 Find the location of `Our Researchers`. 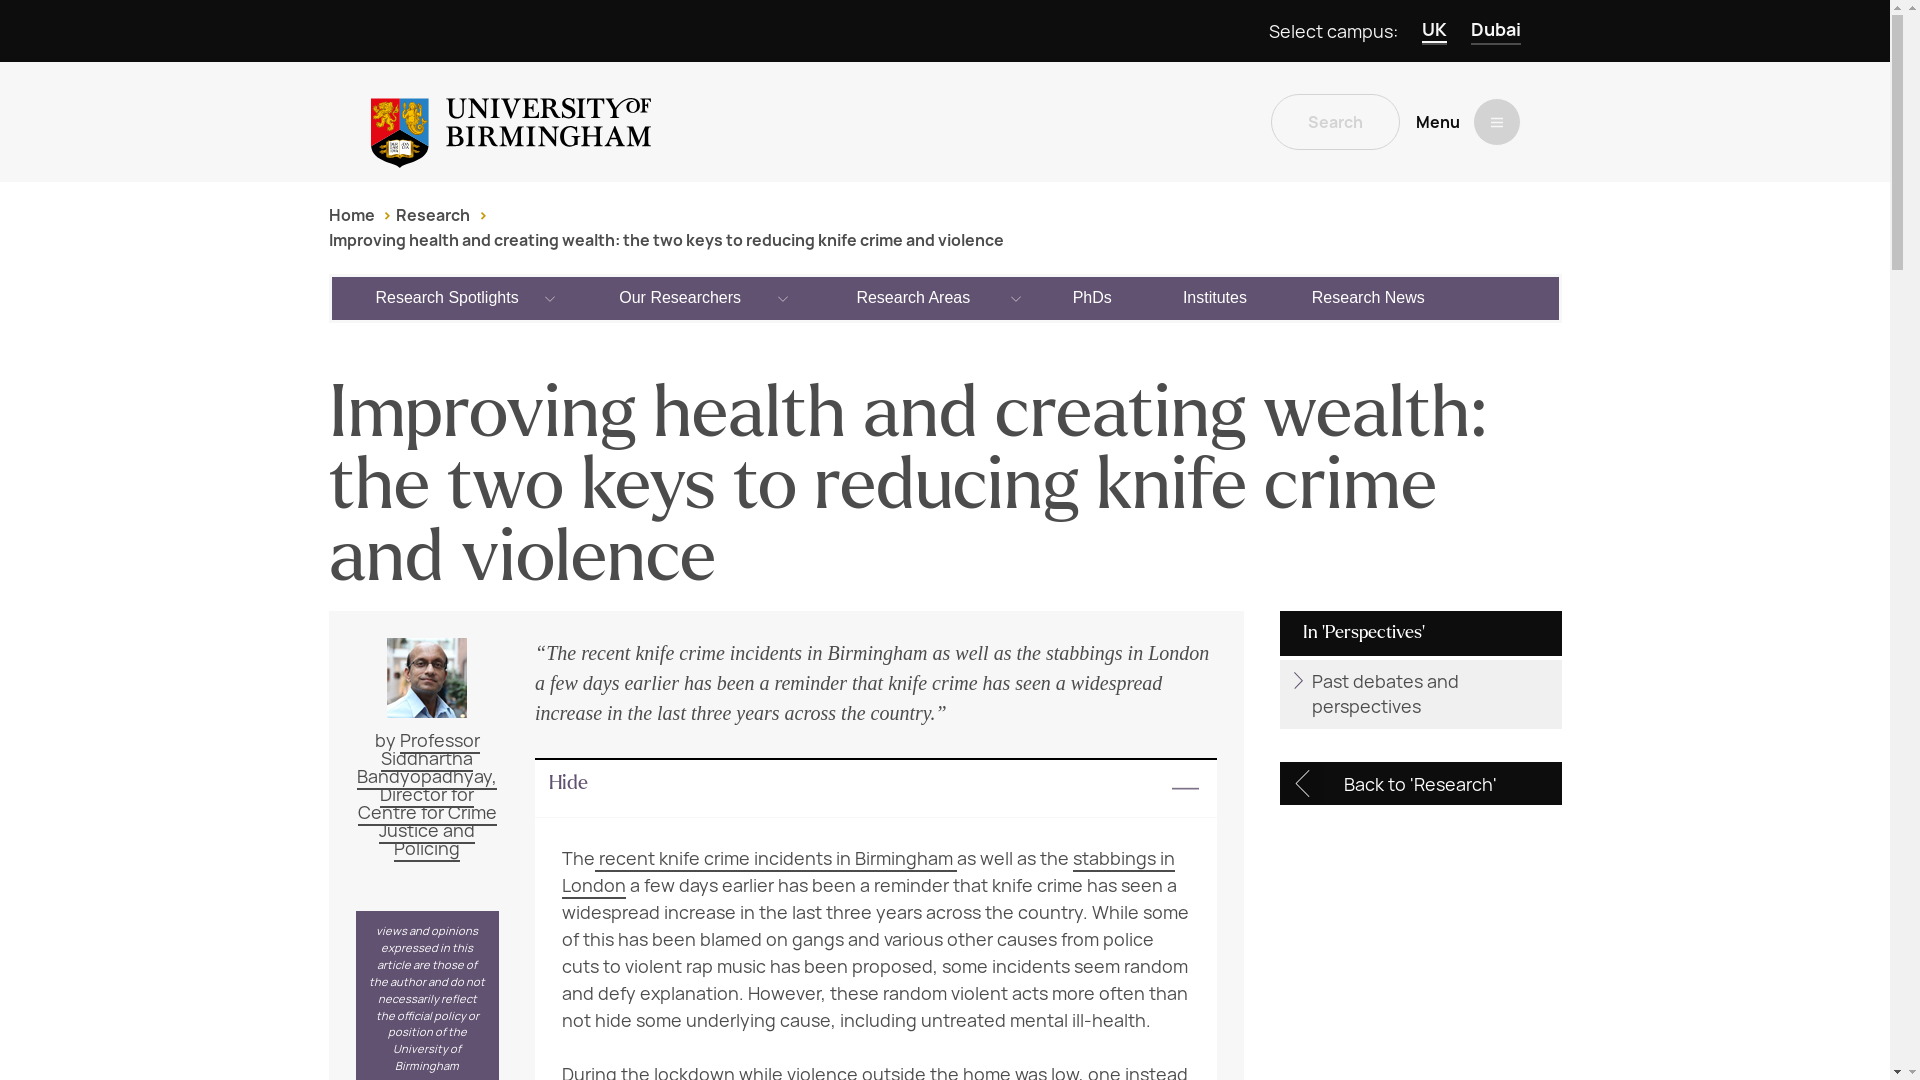

Our Researchers is located at coordinates (681, 297).